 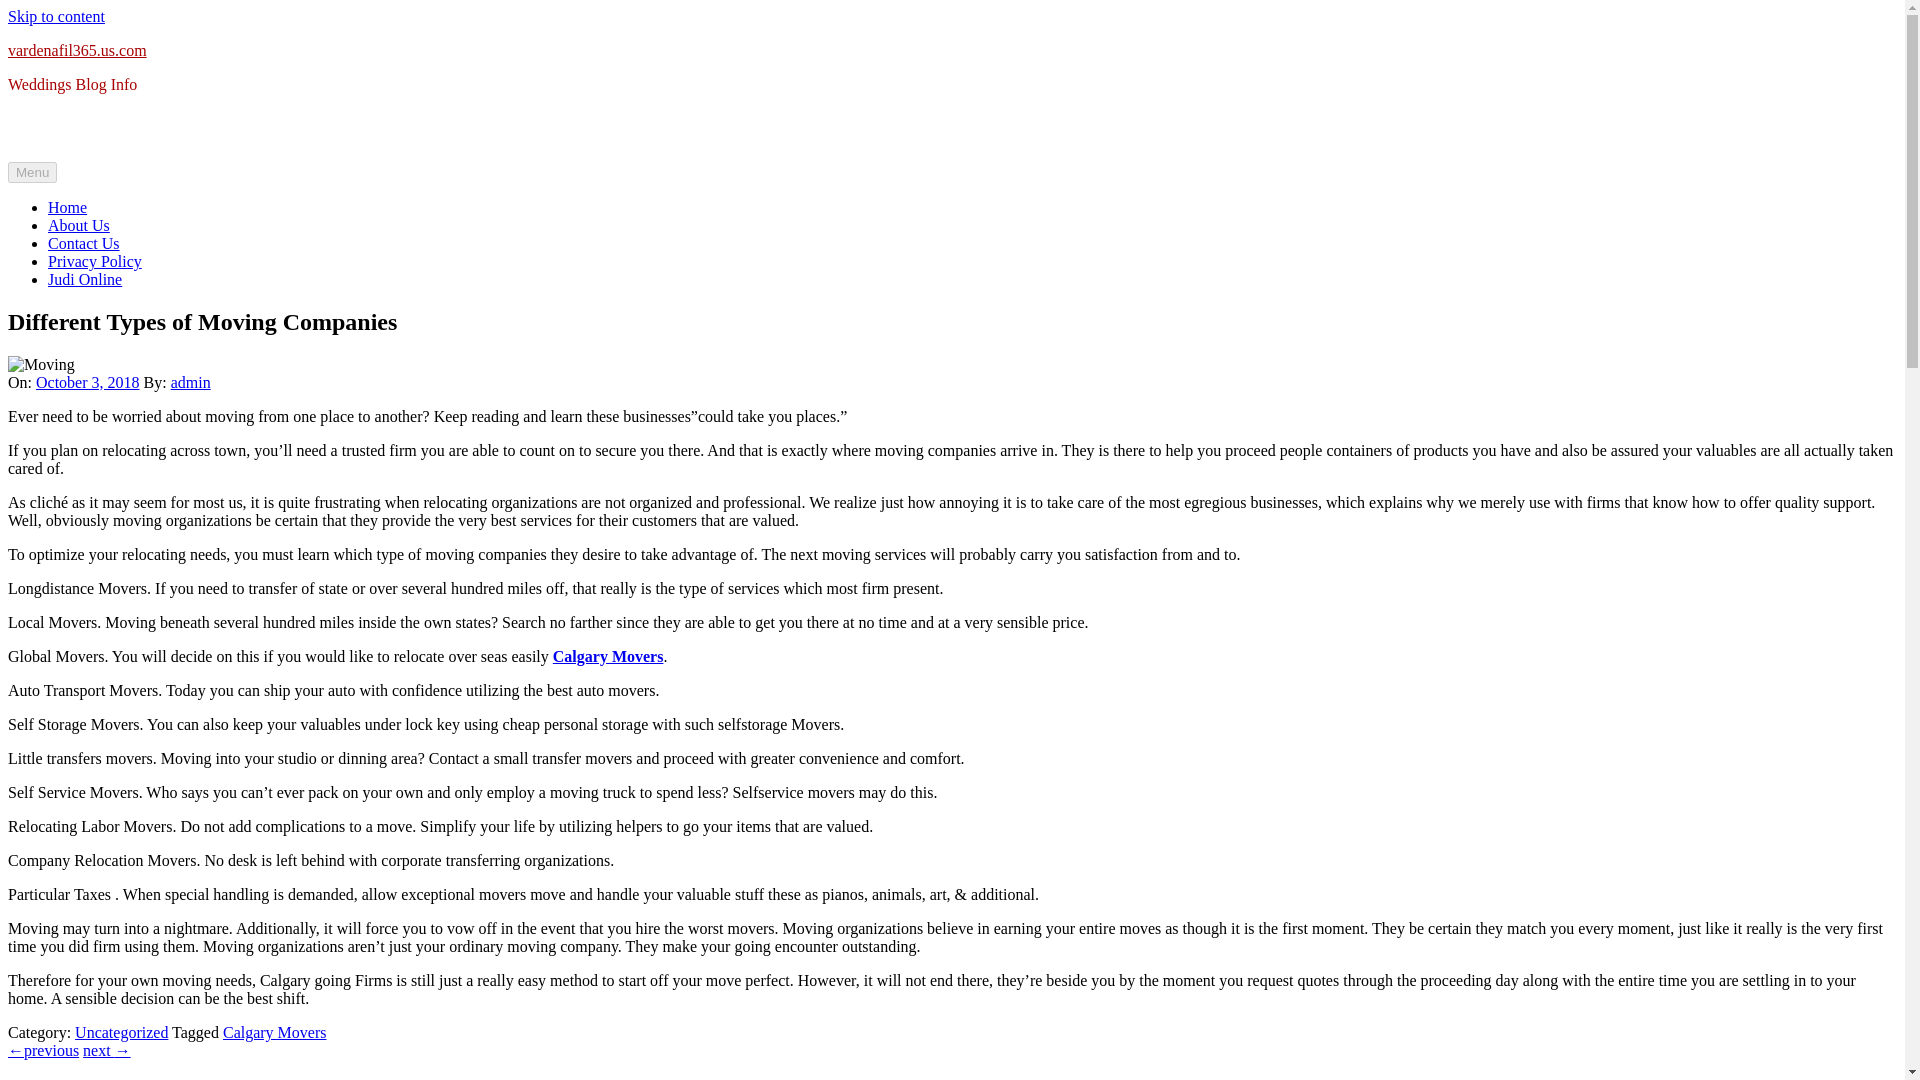 I want to click on October 3, 2018, so click(x=88, y=382).